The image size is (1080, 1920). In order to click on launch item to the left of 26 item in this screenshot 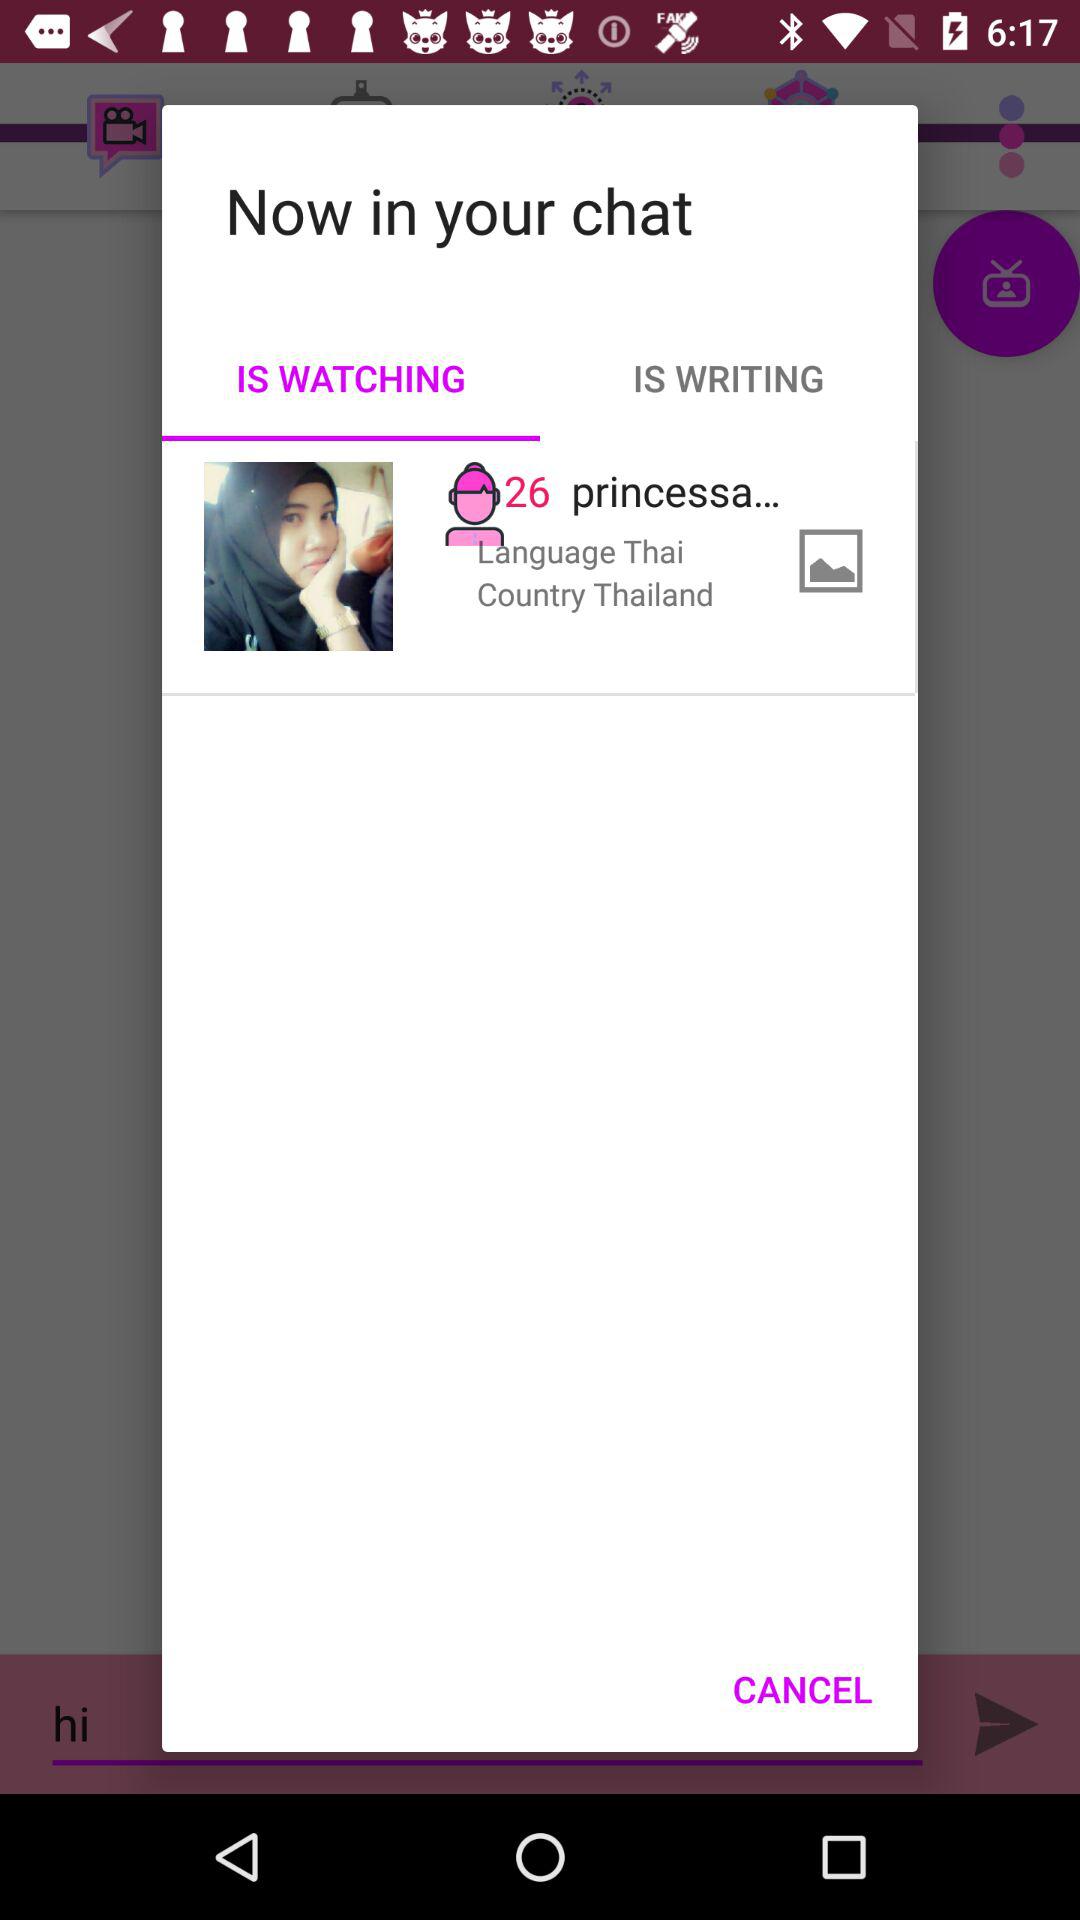, I will do `click(298, 556)`.